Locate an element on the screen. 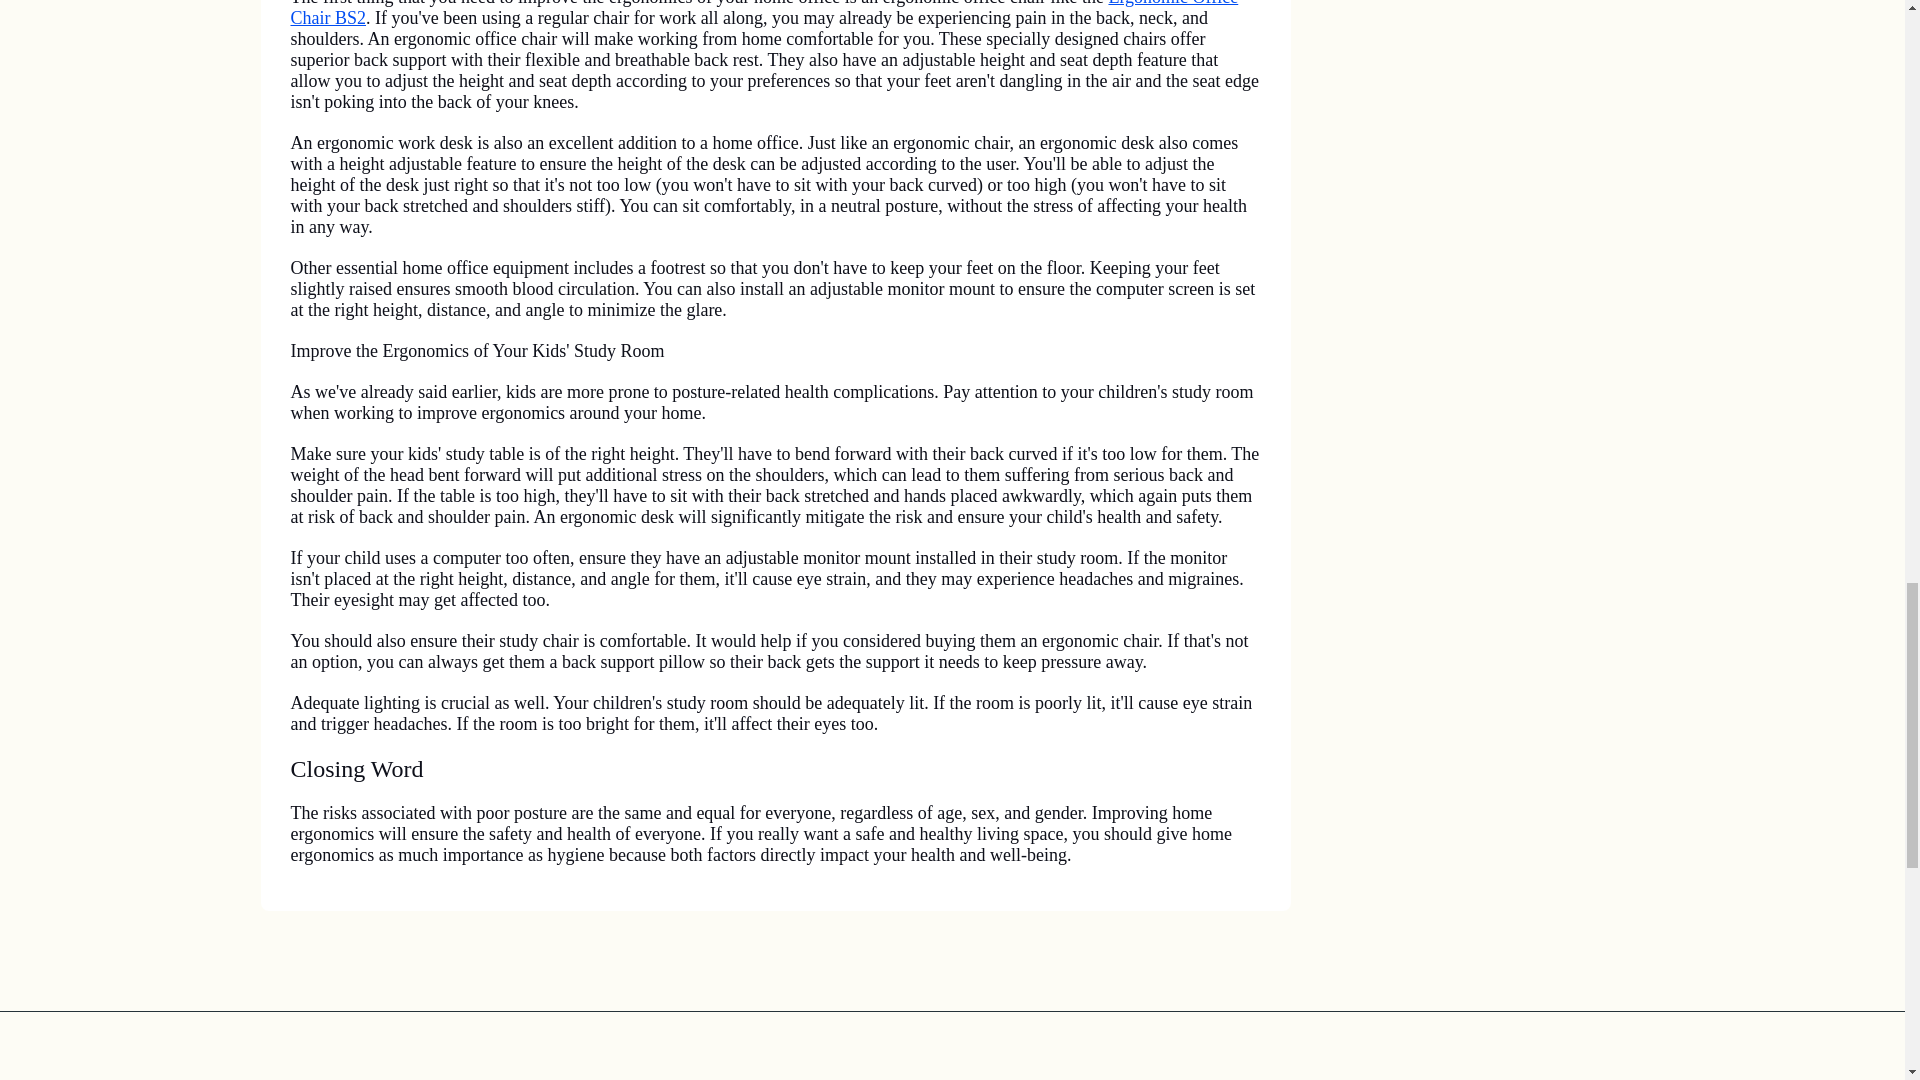 The width and height of the screenshot is (1920, 1080). Ergonomic Office Chair BS2 is located at coordinates (764, 14).